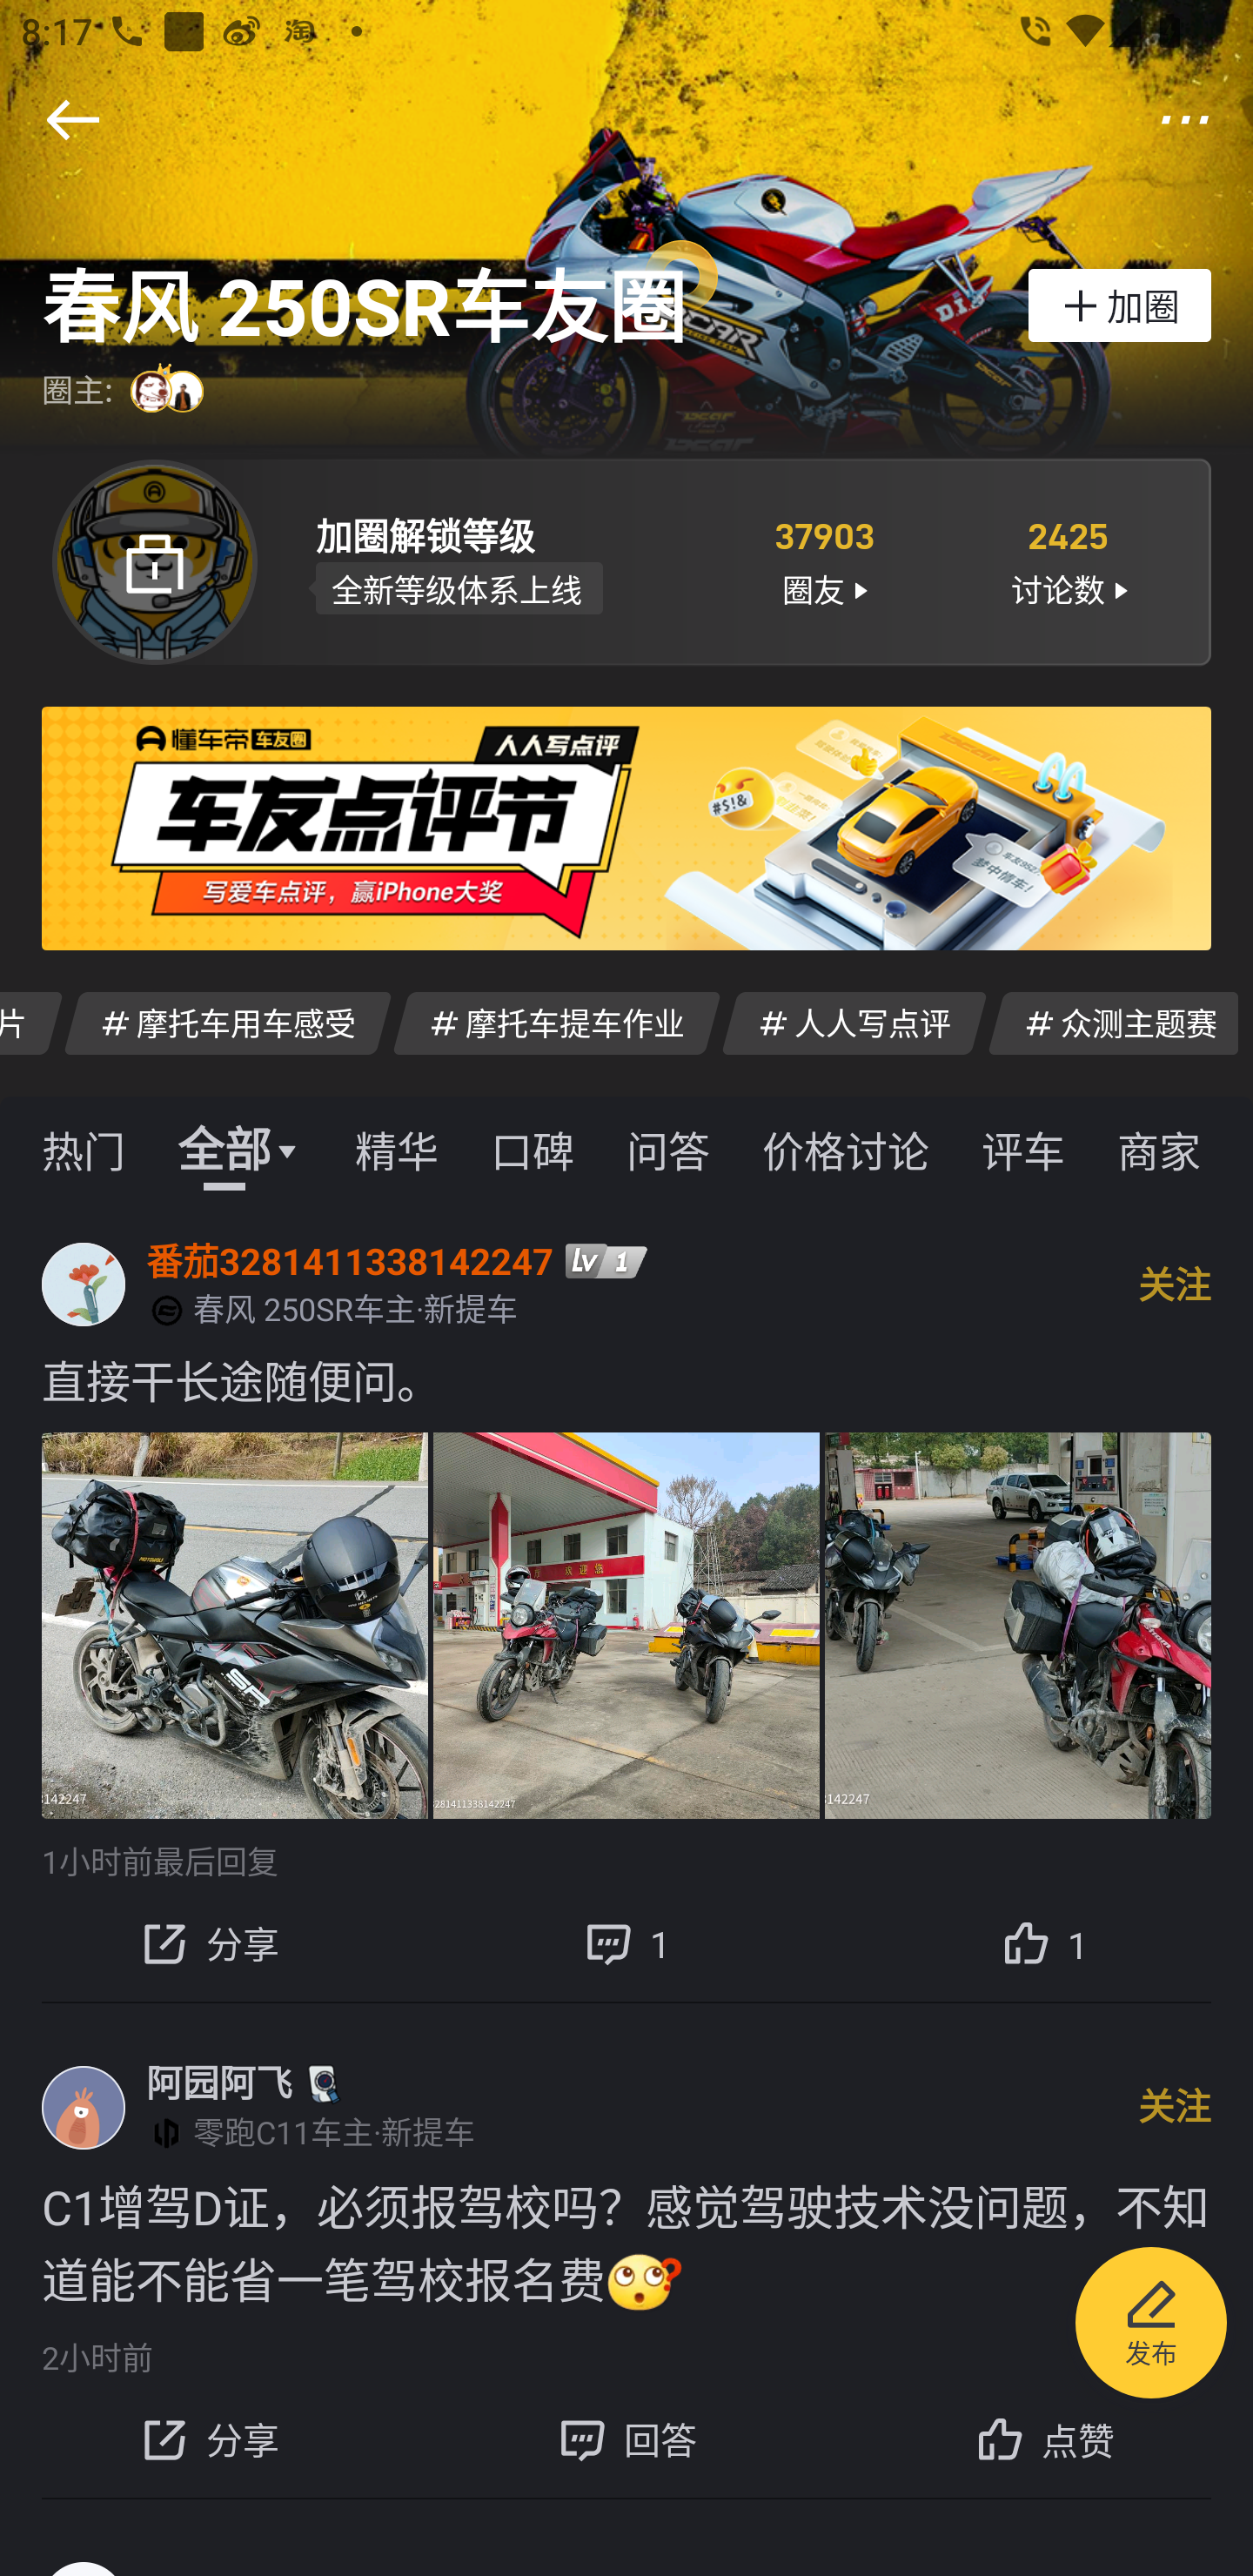  I want to click on 加圈解锁等级 全新等级体系上线, so click(505, 560).